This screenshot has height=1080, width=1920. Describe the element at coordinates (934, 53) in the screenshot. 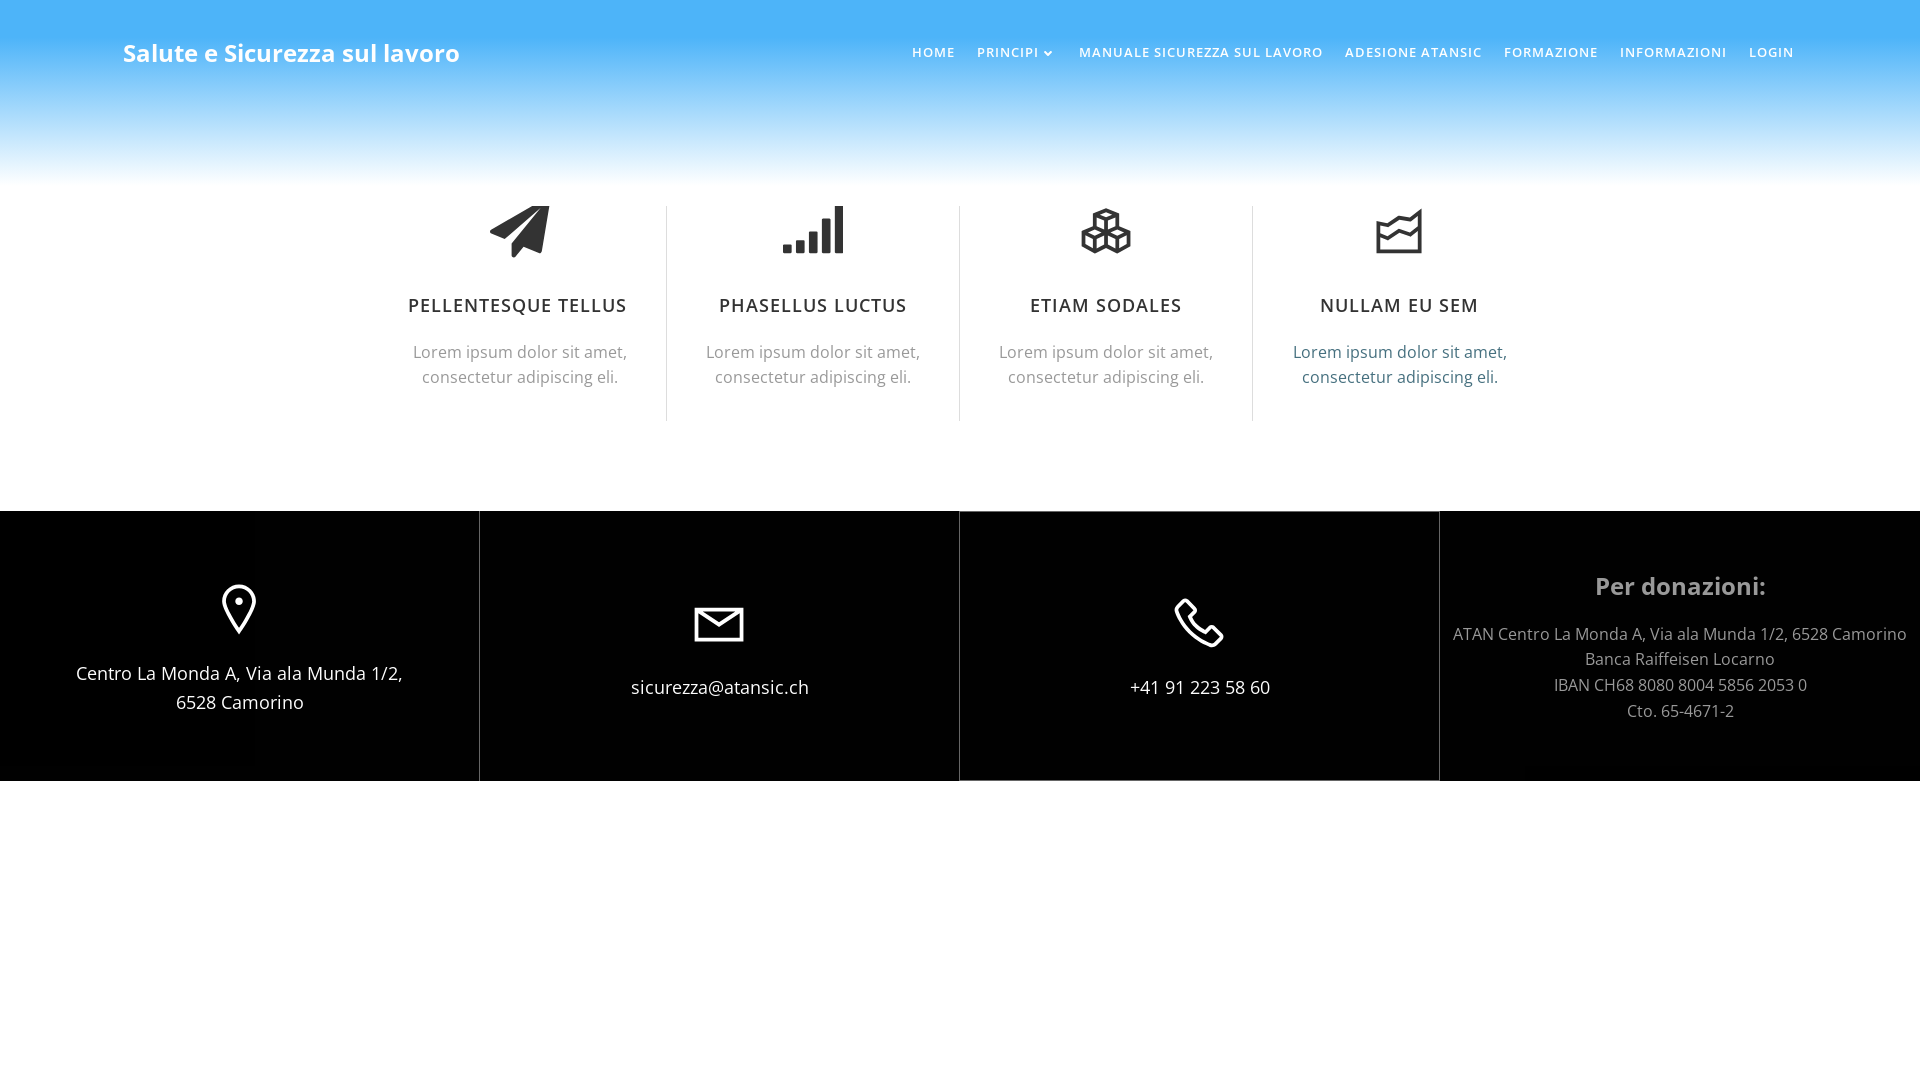

I see `HOME` at that location.